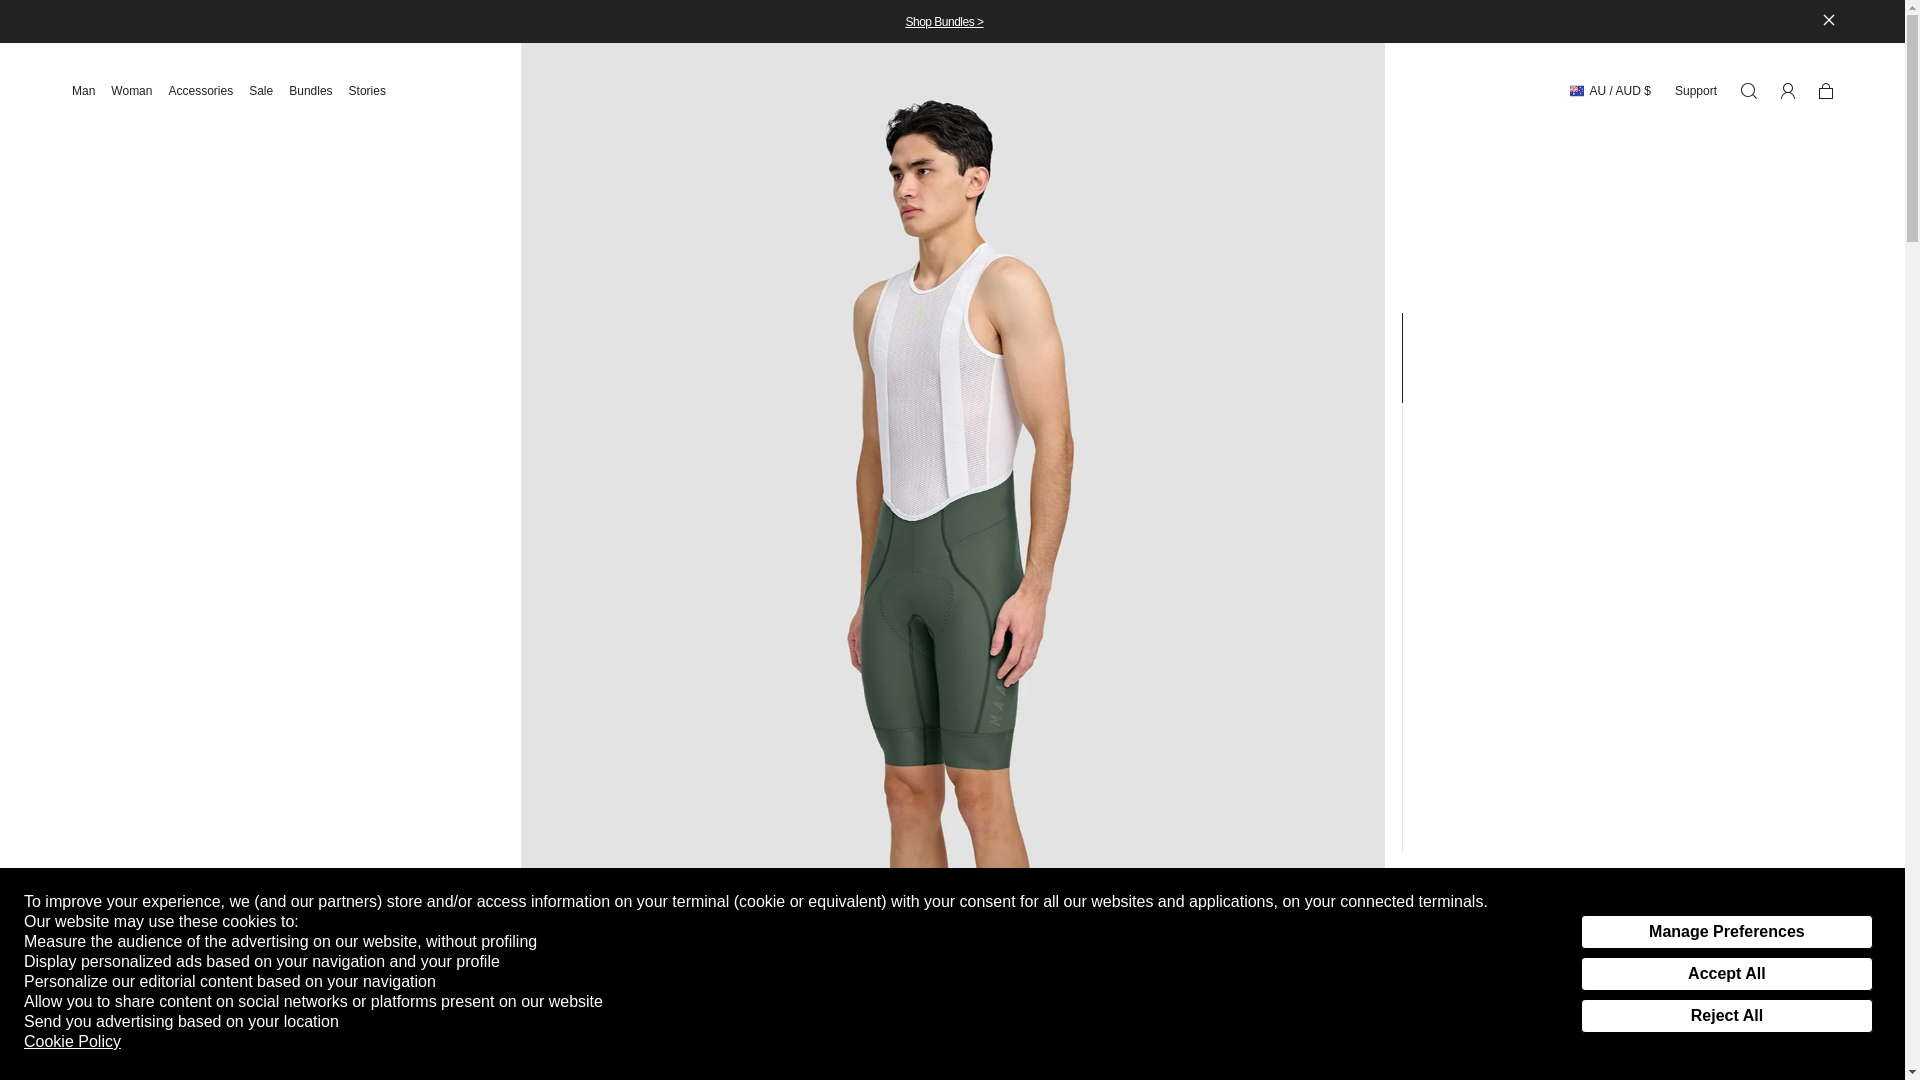 The image size is (1920, 1080). What do you see at coordinates (1726, 1016) in the screenshot?
I see `Reject All` at bounding box center [1726, 1016].